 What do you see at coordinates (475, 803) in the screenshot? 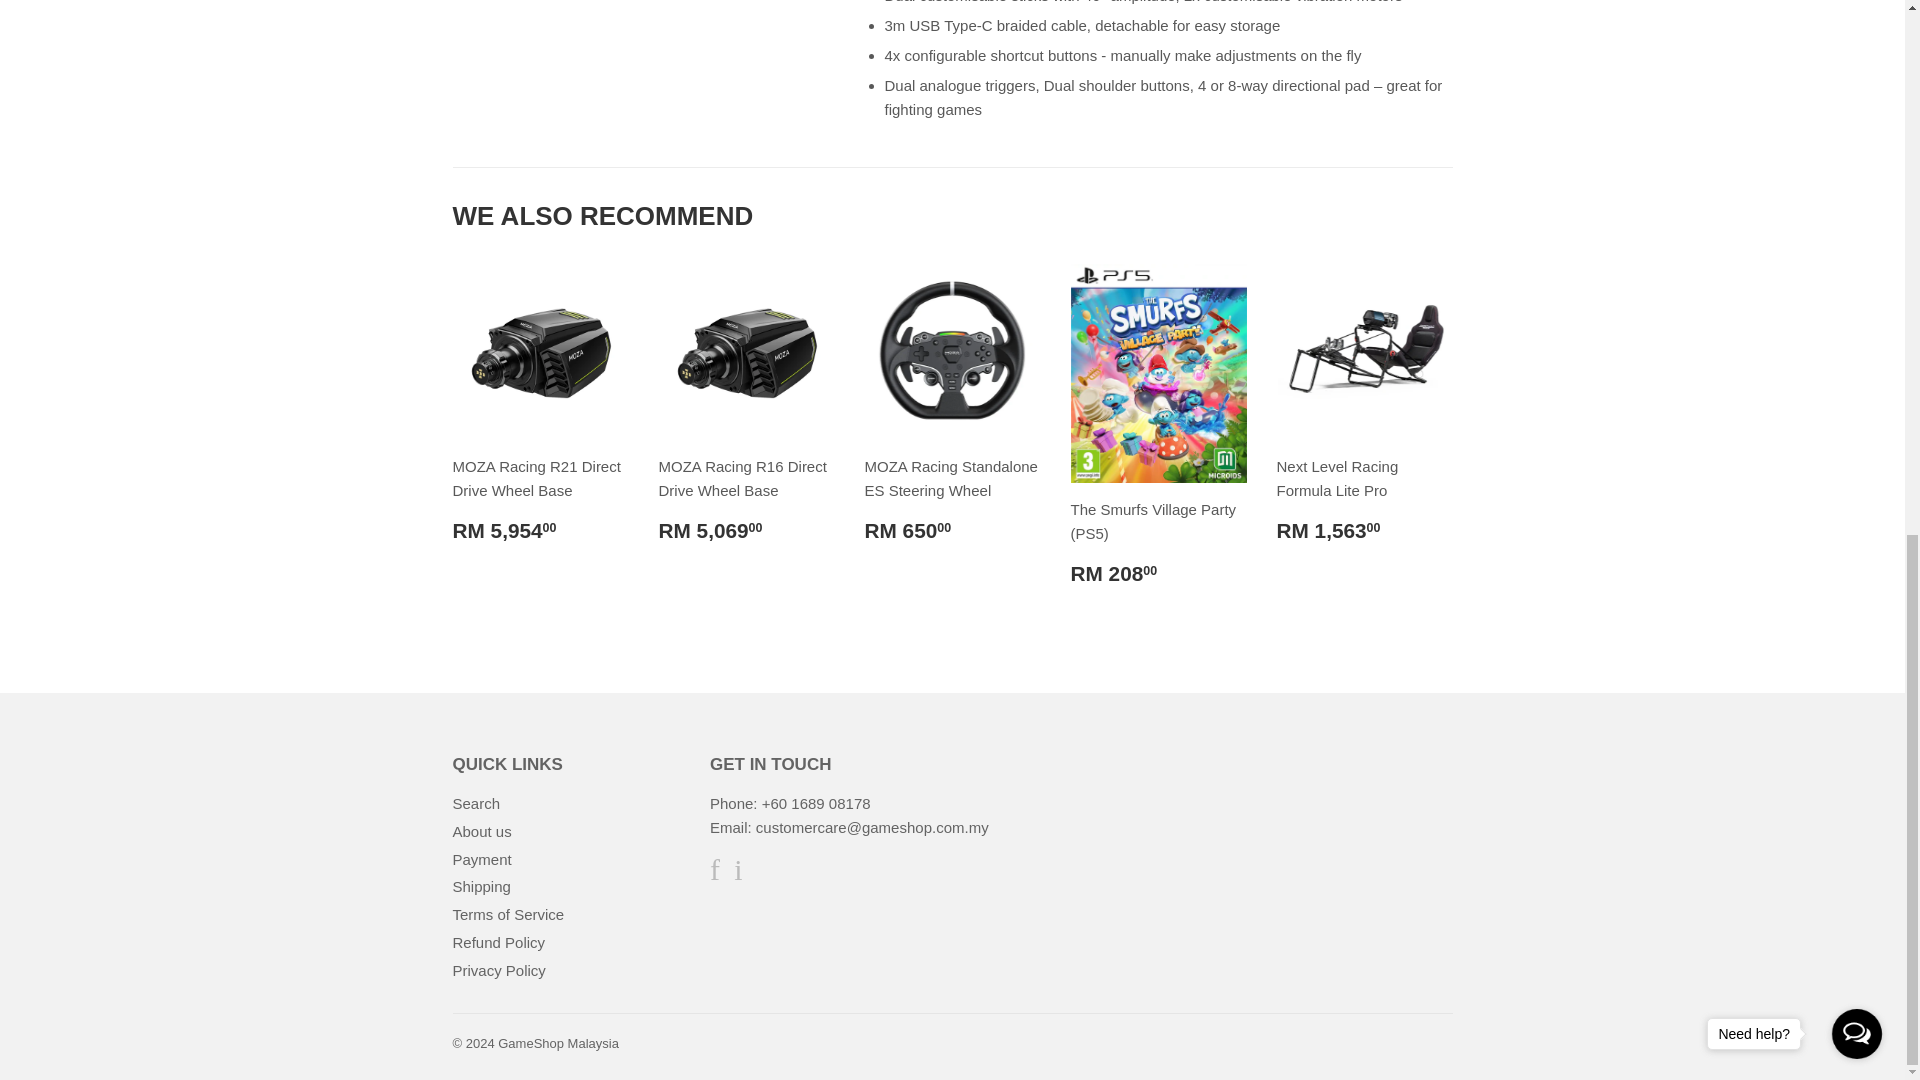
I see `Search` at bounding box center [475, 803].